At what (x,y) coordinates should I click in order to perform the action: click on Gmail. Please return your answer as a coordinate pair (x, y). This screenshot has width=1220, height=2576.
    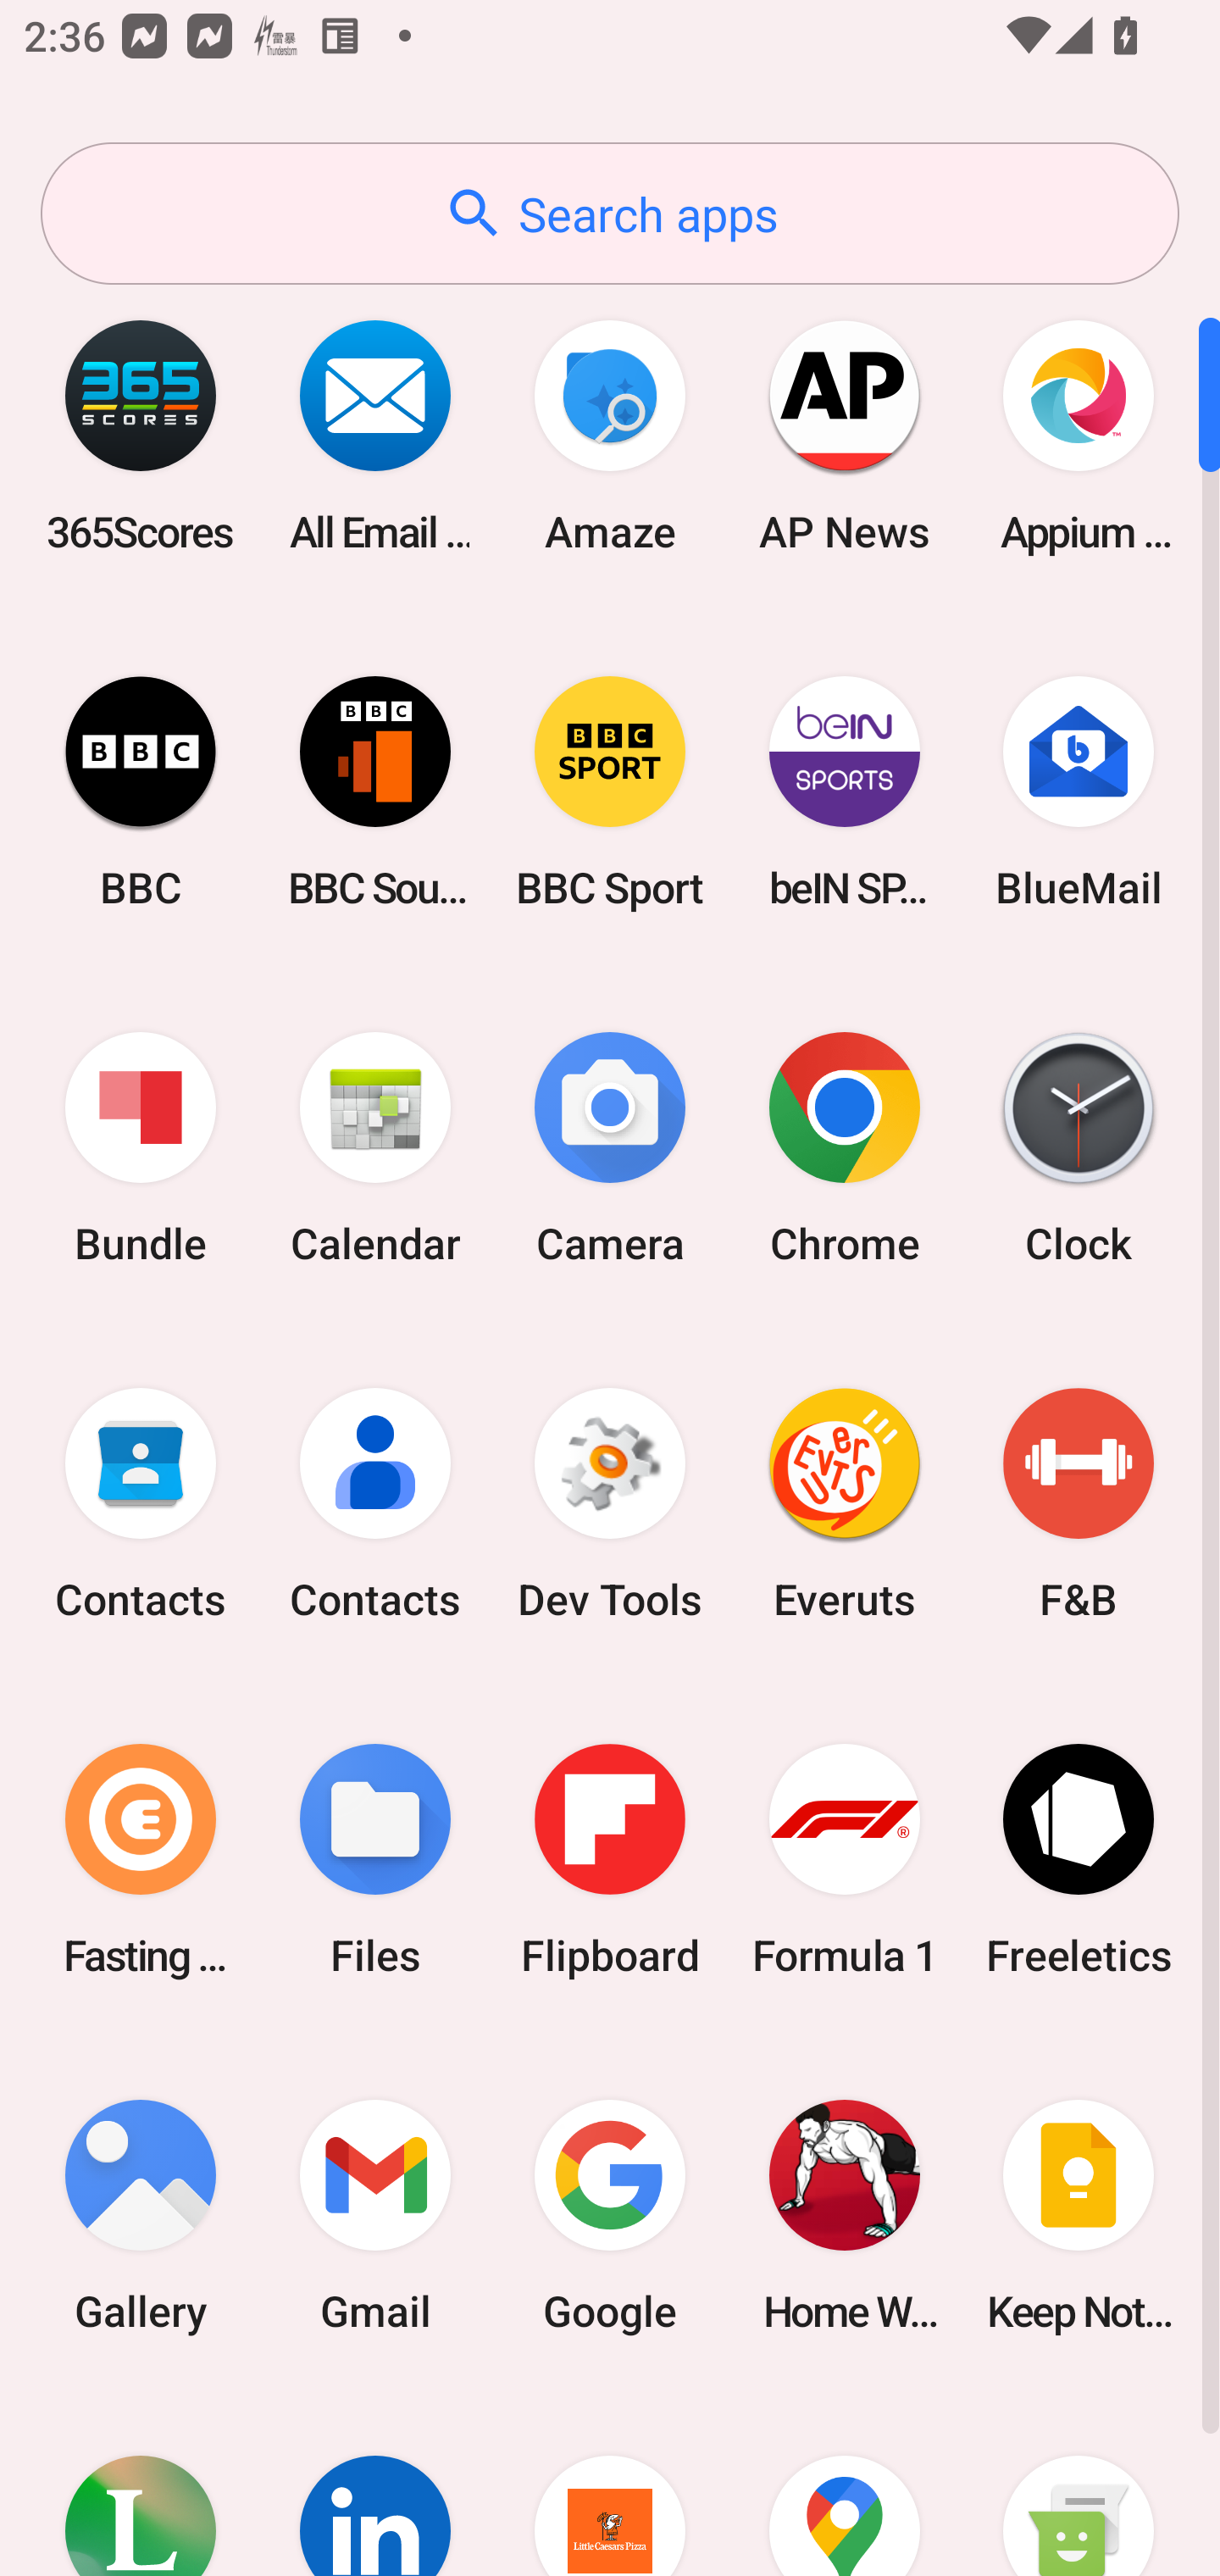
    Looking at the image, I should click on (375, 2215).